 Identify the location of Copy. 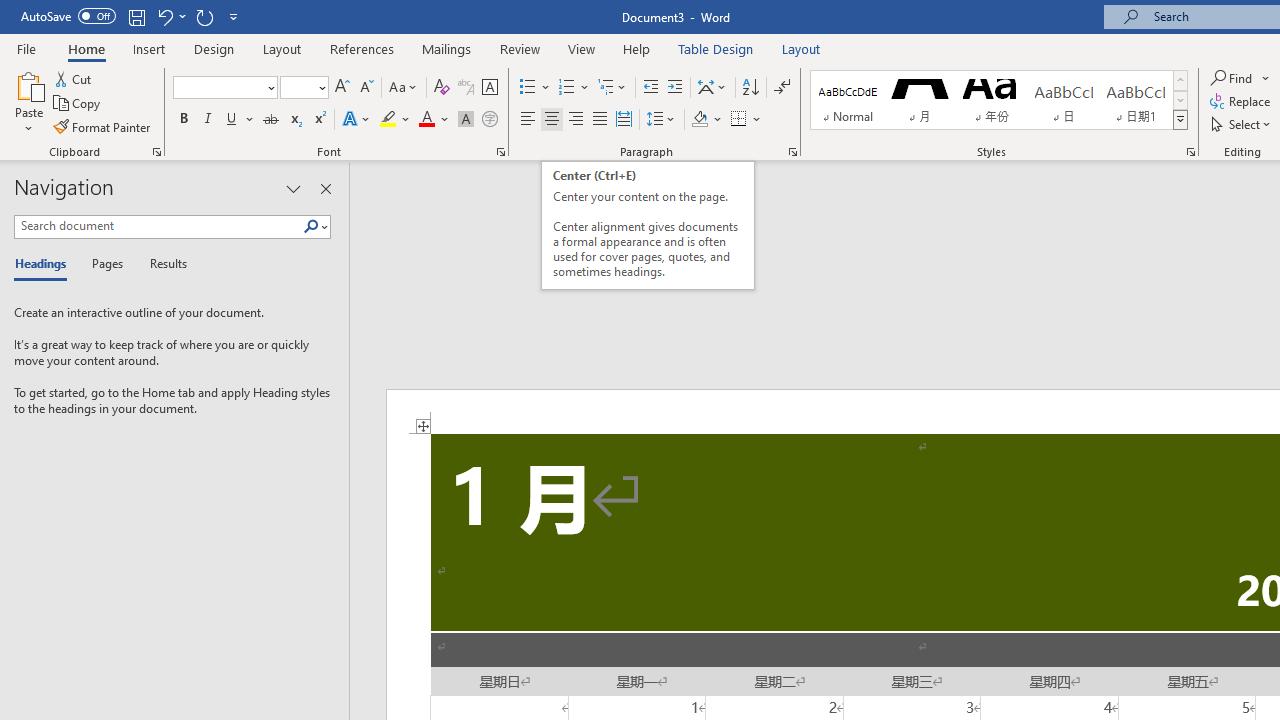
(78, 104).